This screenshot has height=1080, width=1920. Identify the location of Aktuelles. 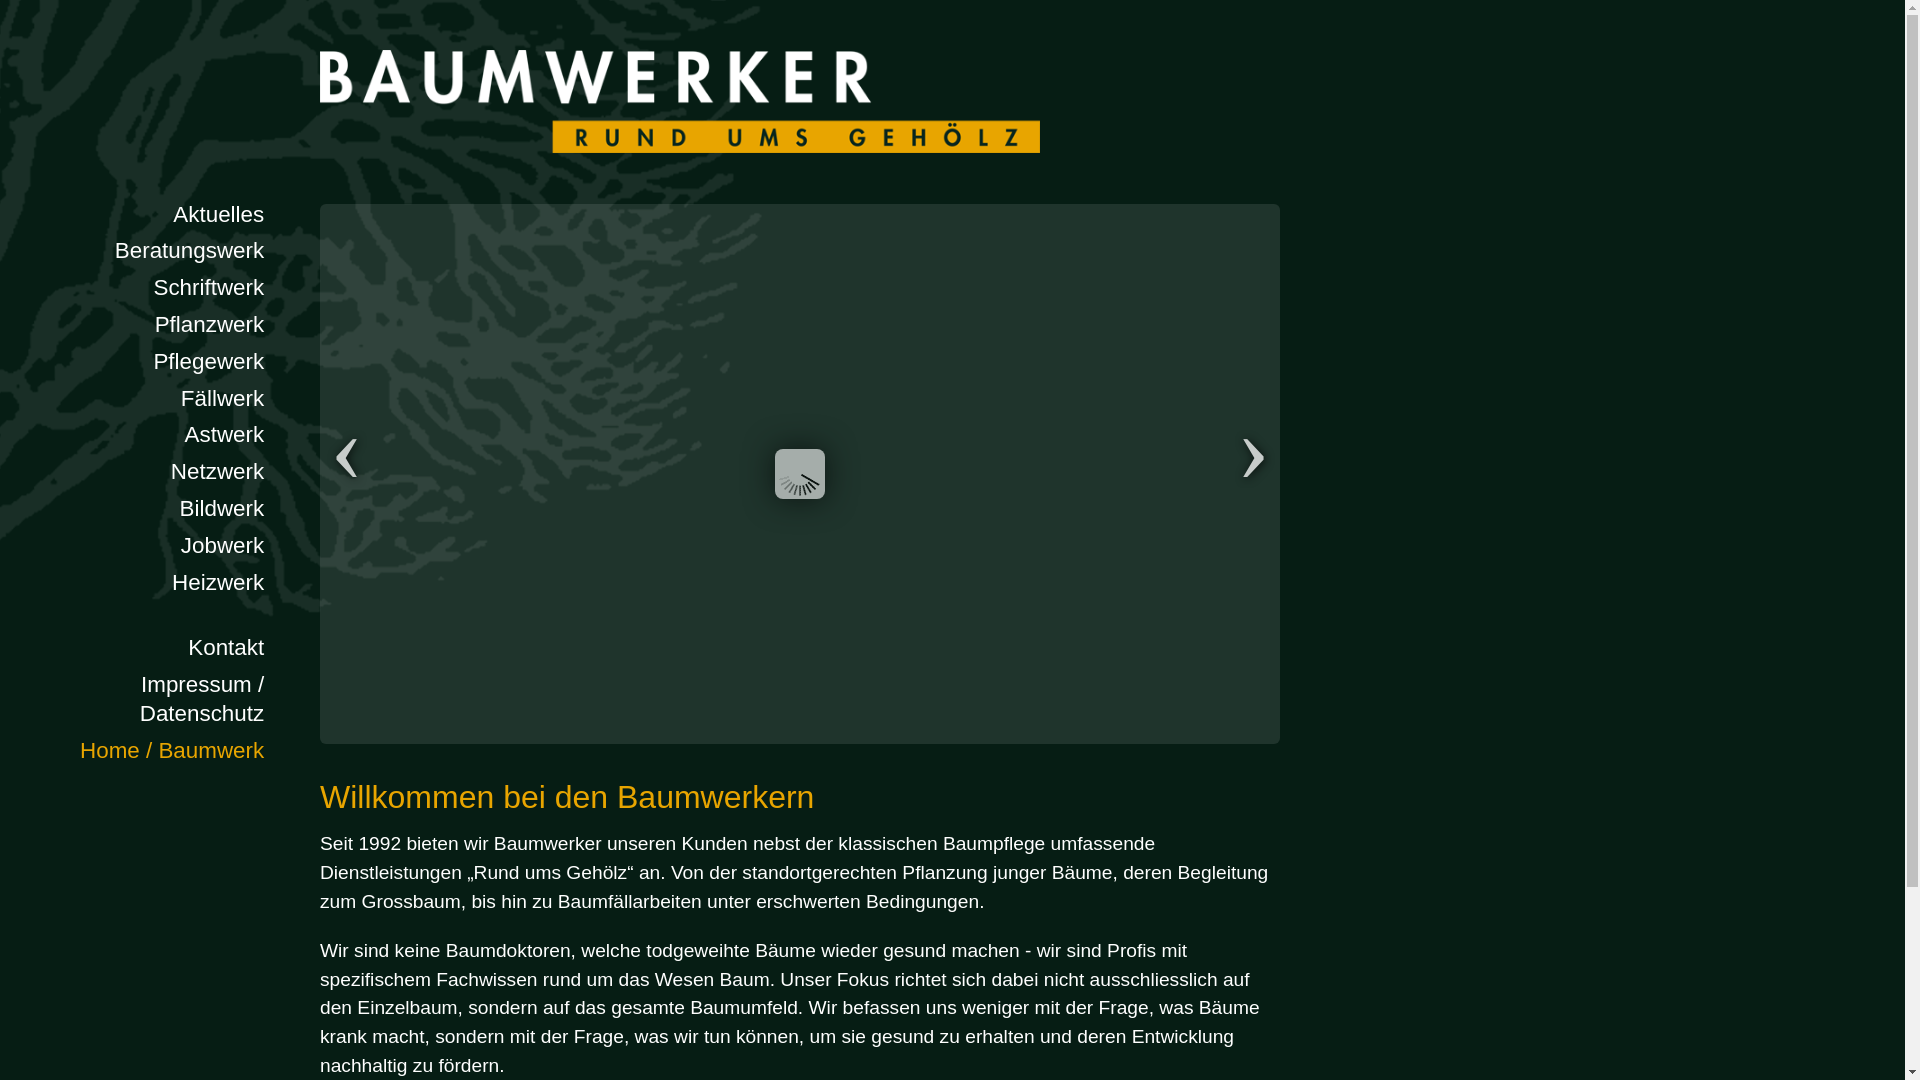
(142, 216).